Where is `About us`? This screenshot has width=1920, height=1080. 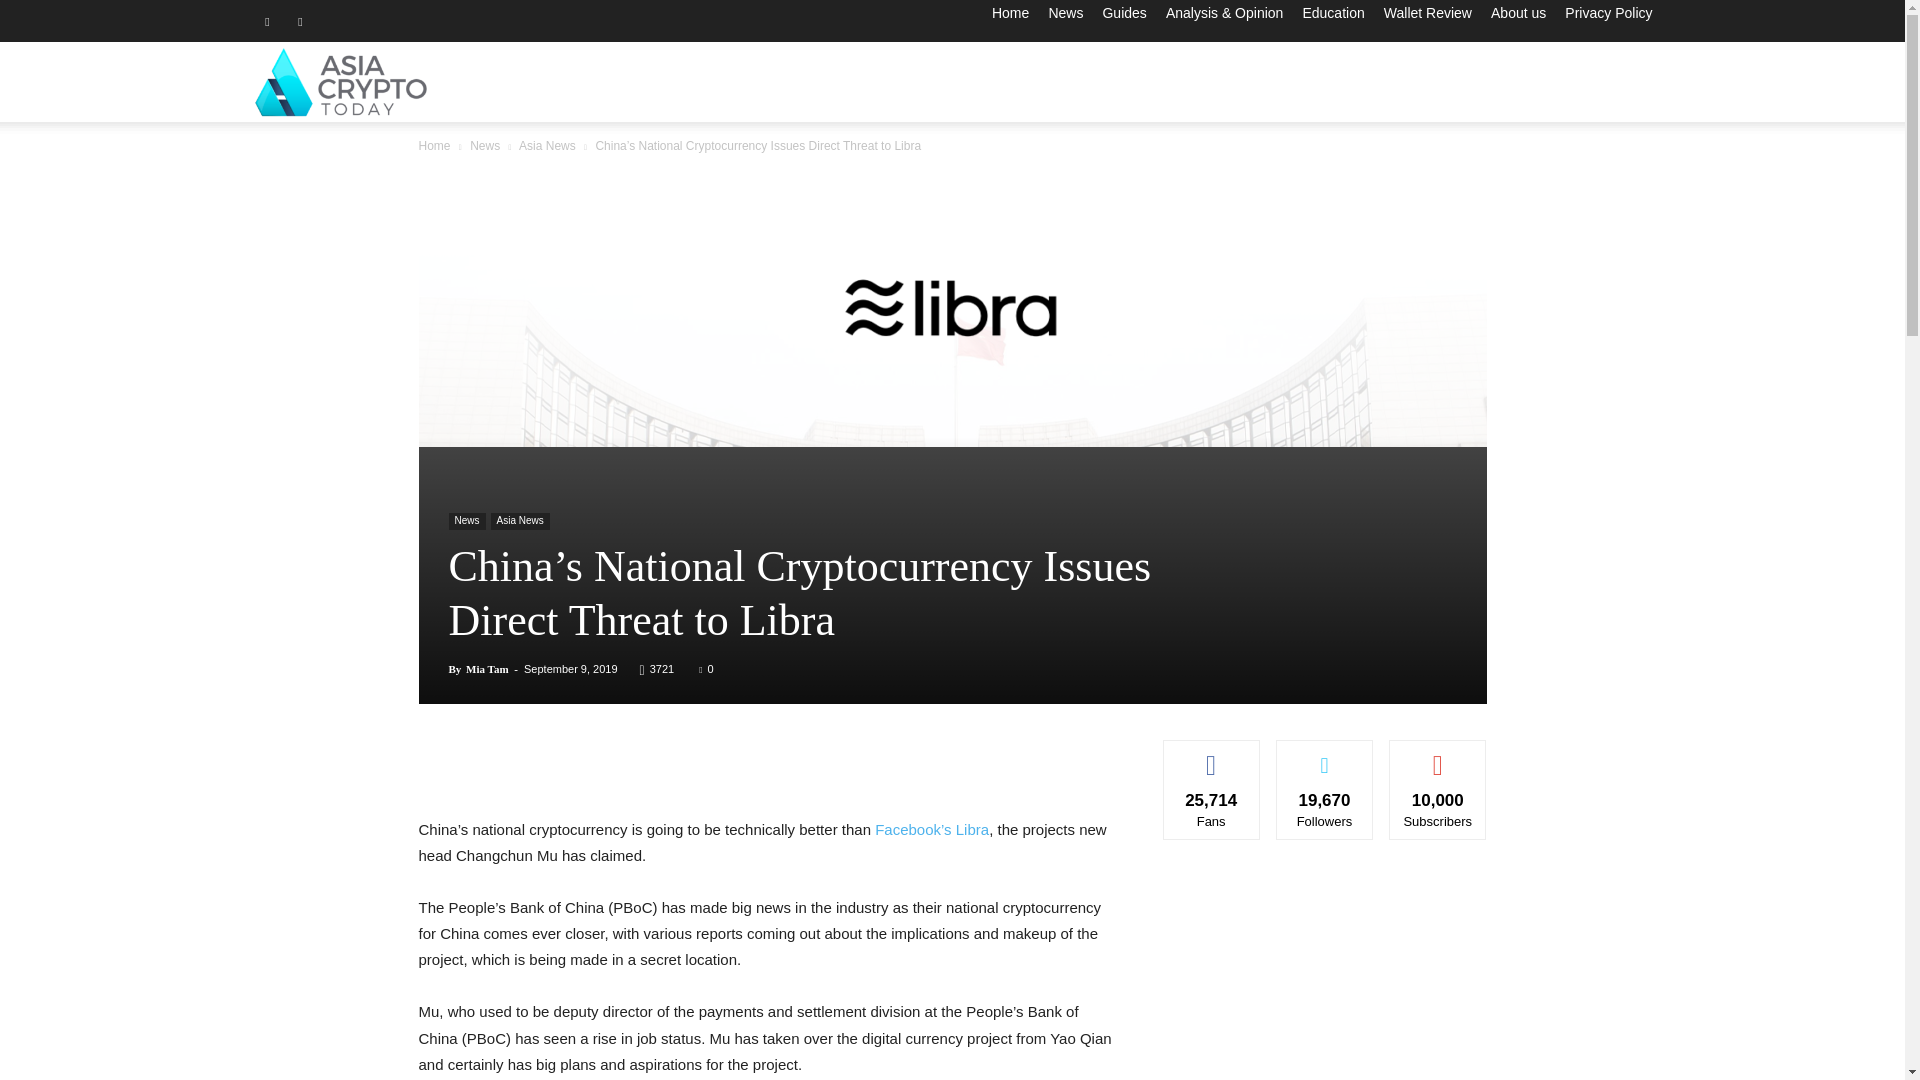
About us is located at coordinates (1518, 12).